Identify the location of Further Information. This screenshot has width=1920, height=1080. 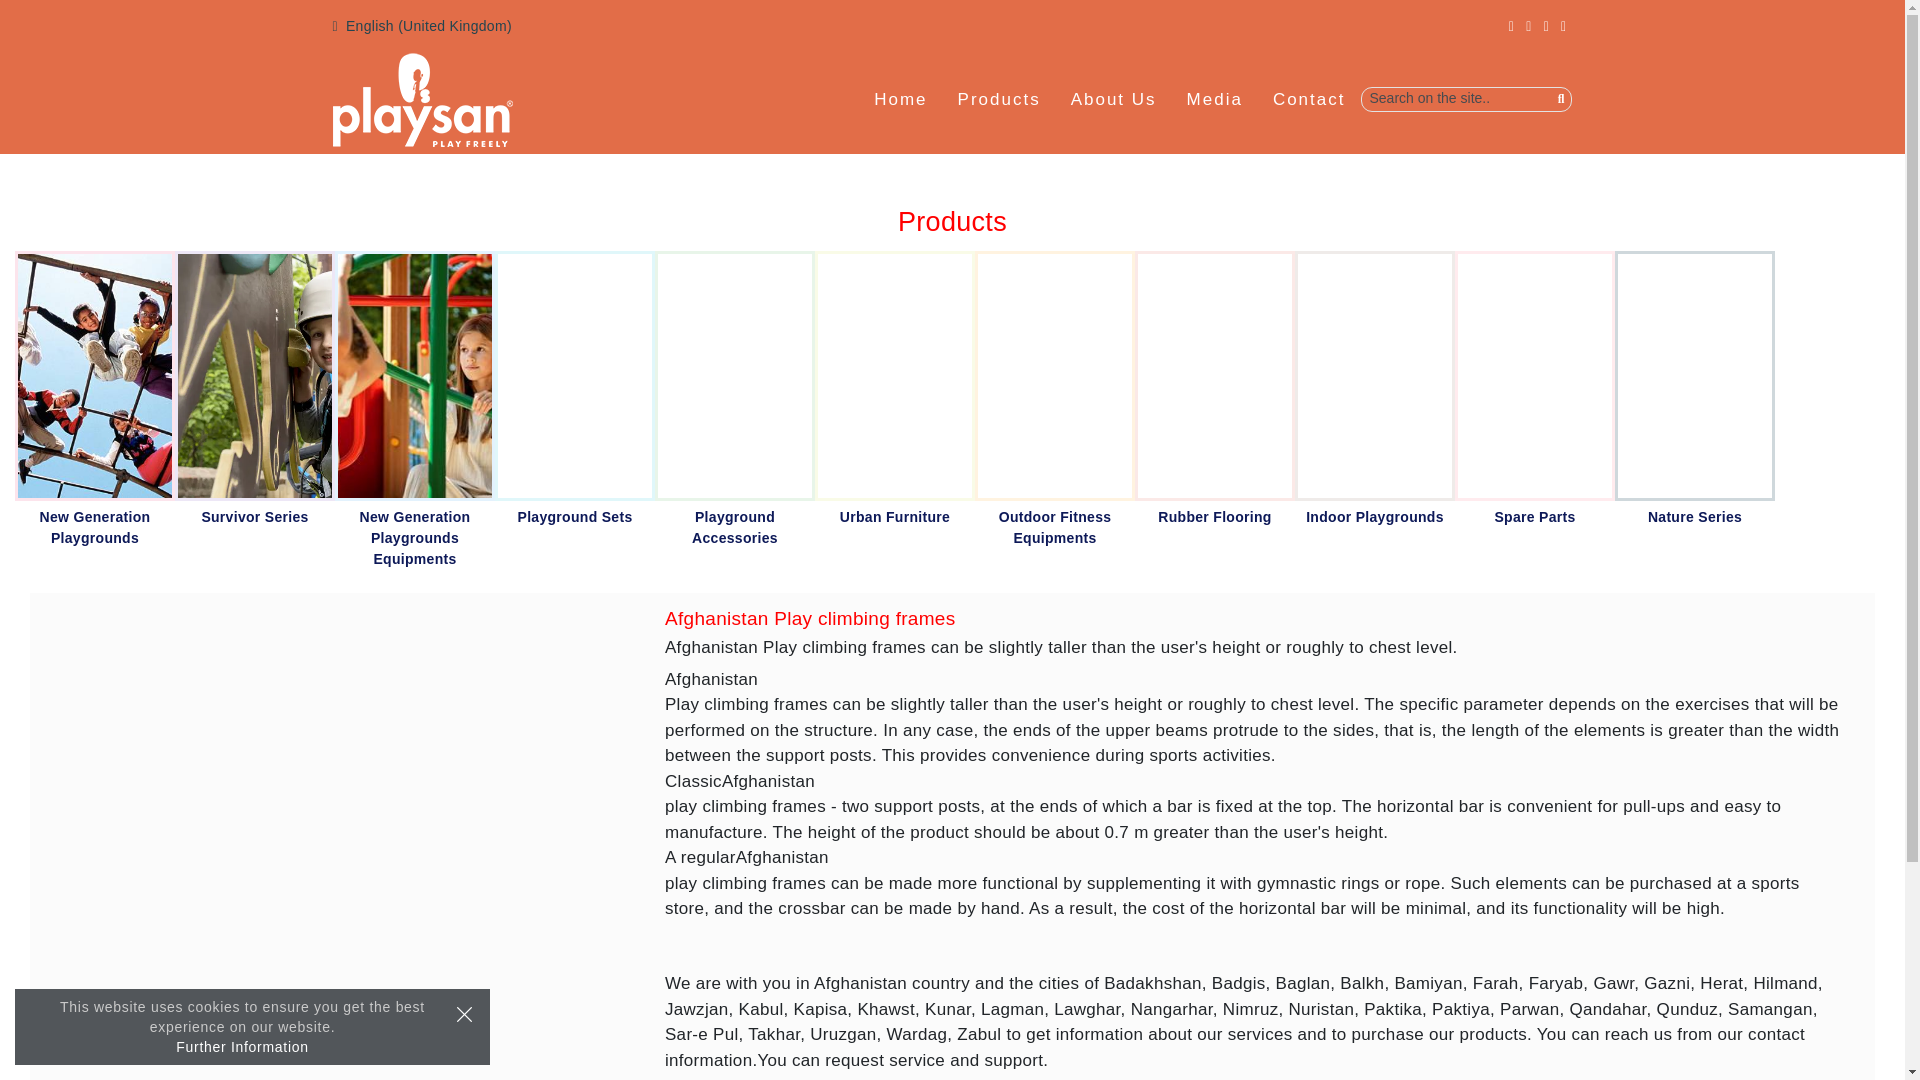
(242, 1046).